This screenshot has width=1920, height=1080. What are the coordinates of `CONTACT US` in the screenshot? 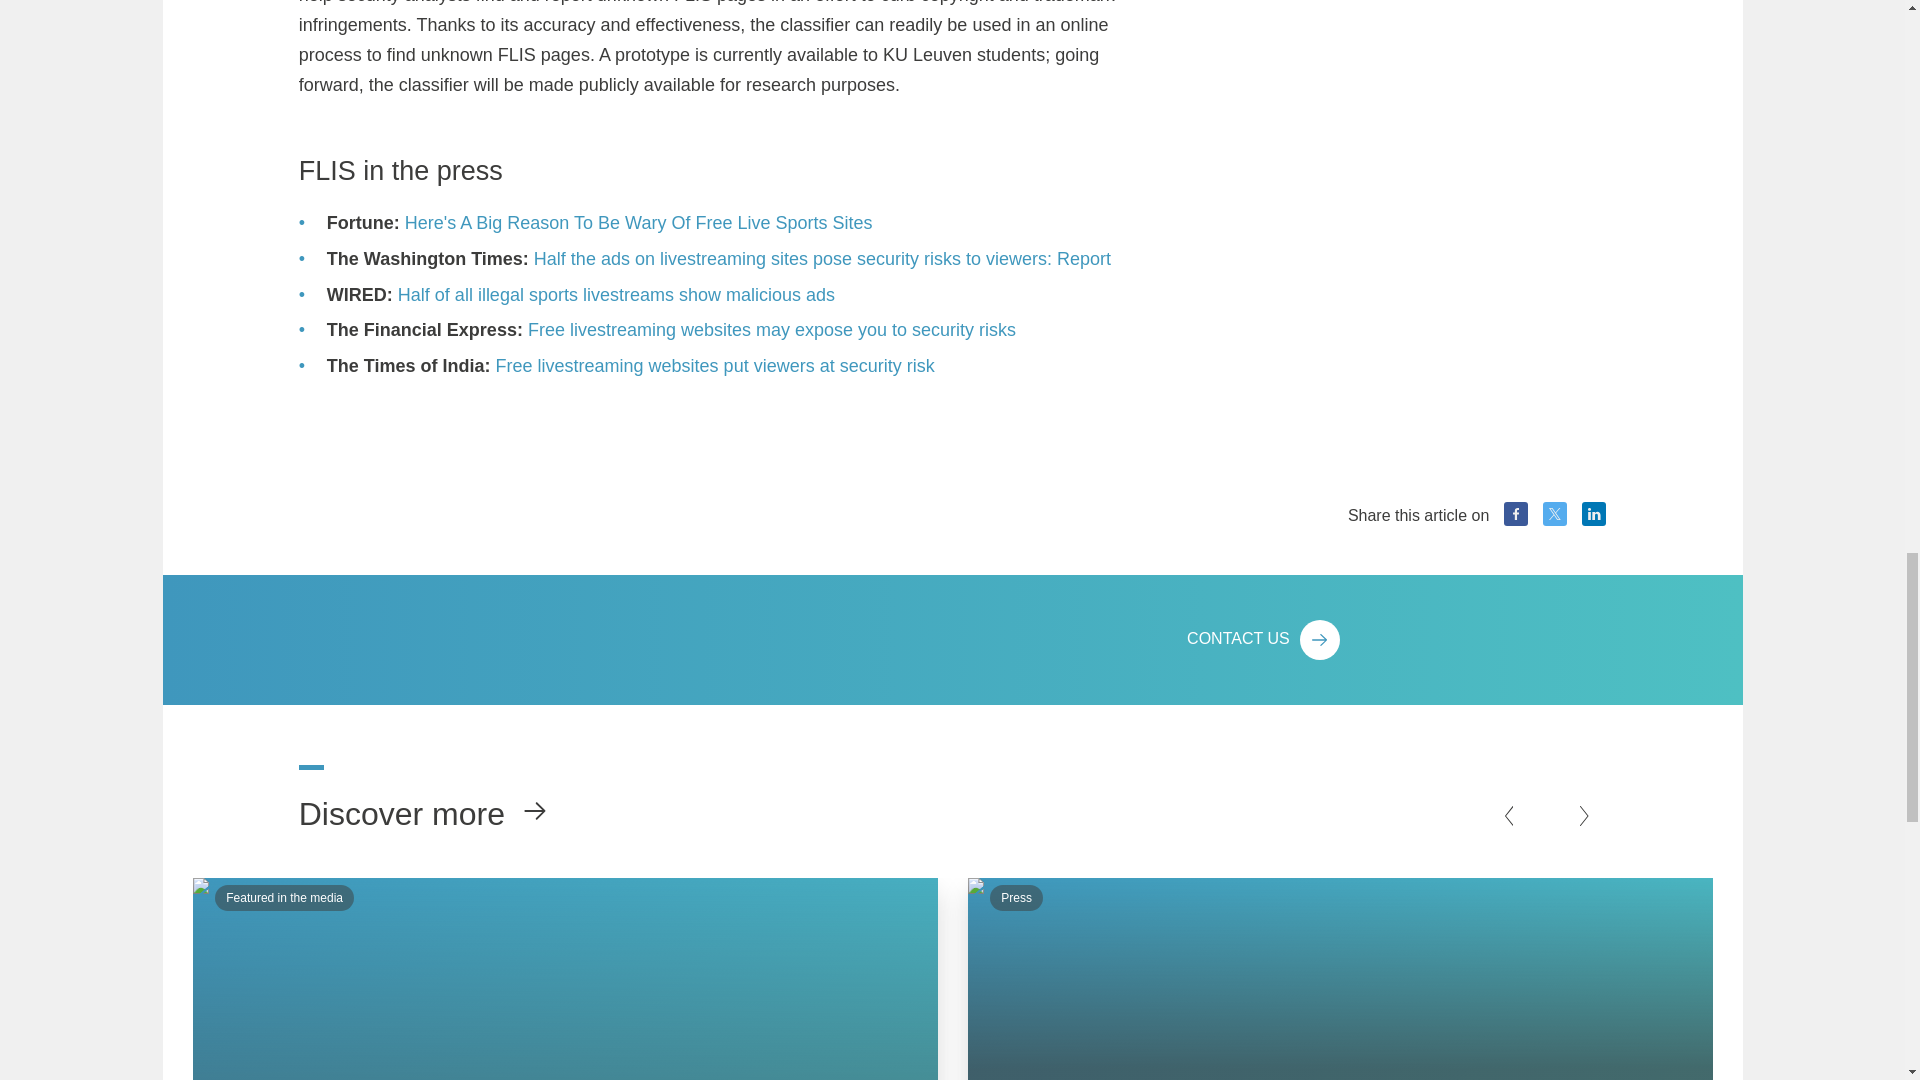 It's located at (1396, 639).